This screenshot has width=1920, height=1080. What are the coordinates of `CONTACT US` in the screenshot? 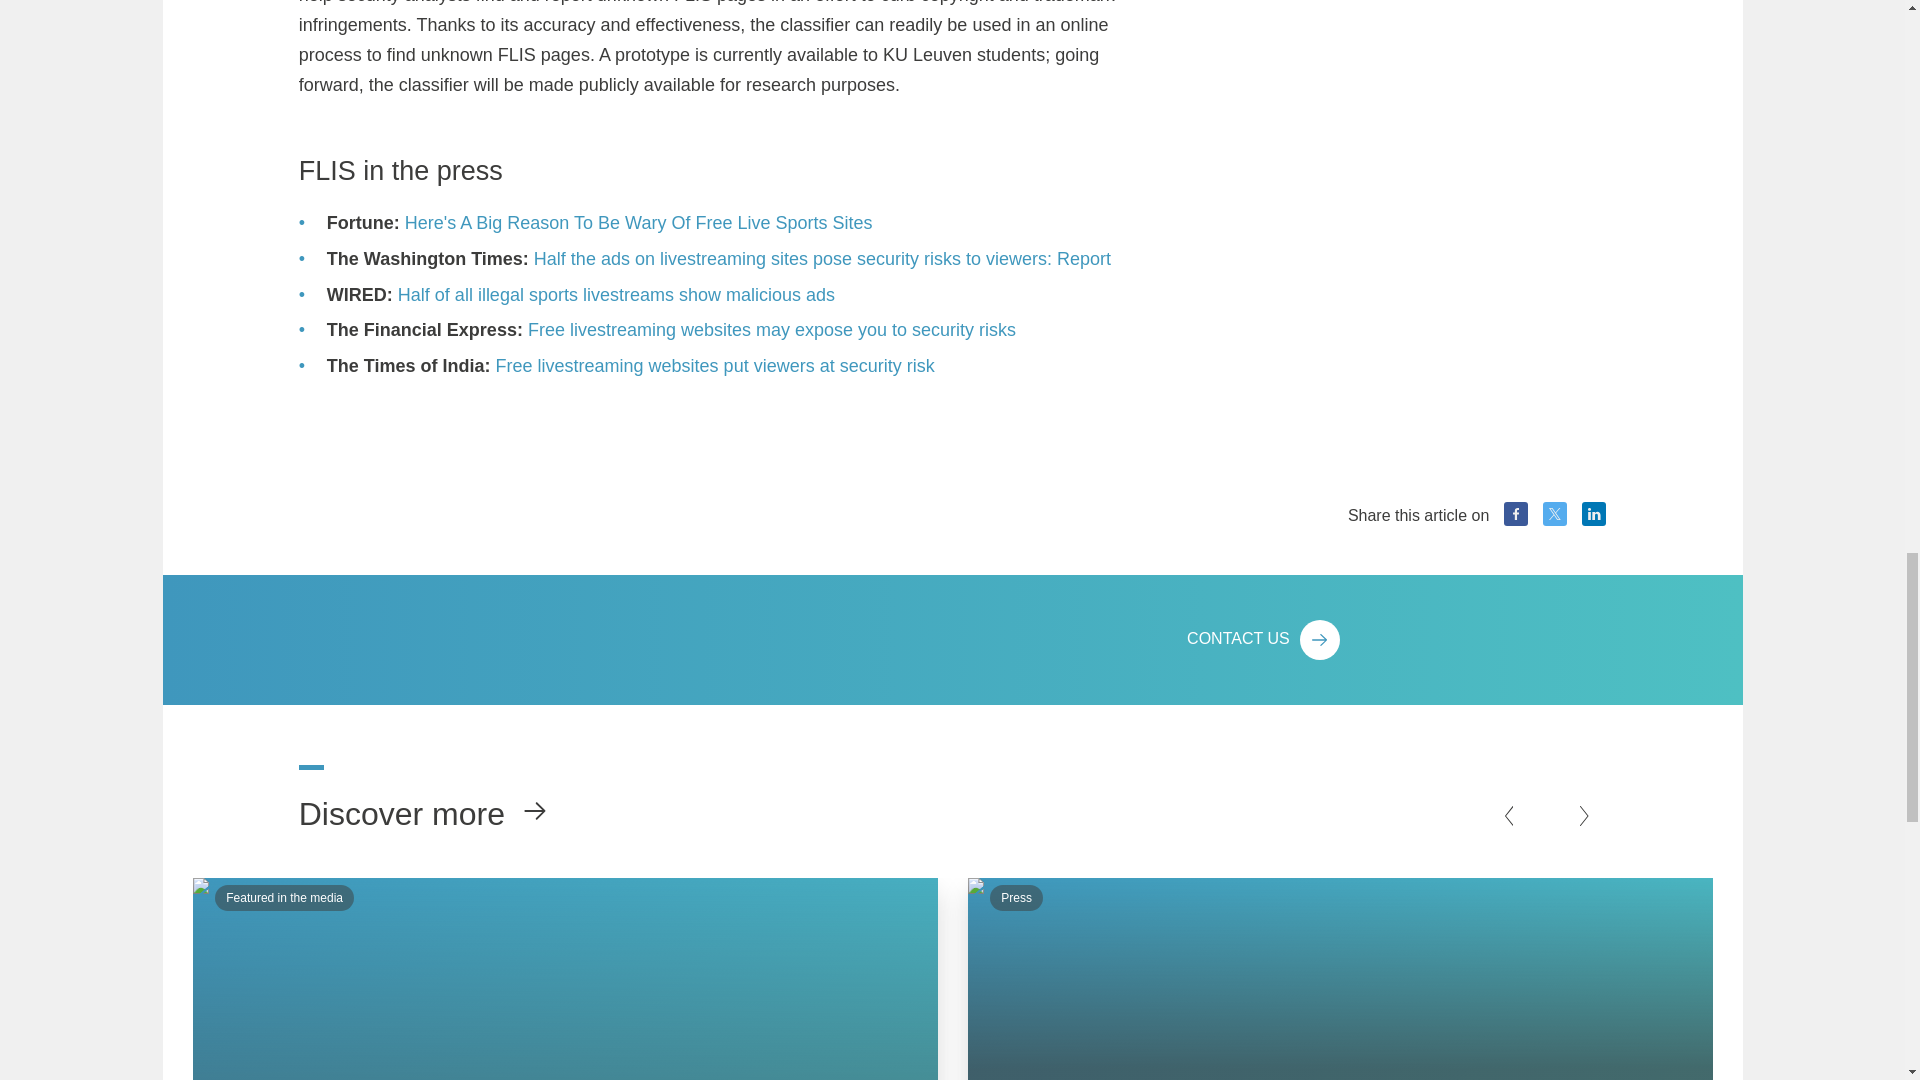 It's located at (1396, 639).